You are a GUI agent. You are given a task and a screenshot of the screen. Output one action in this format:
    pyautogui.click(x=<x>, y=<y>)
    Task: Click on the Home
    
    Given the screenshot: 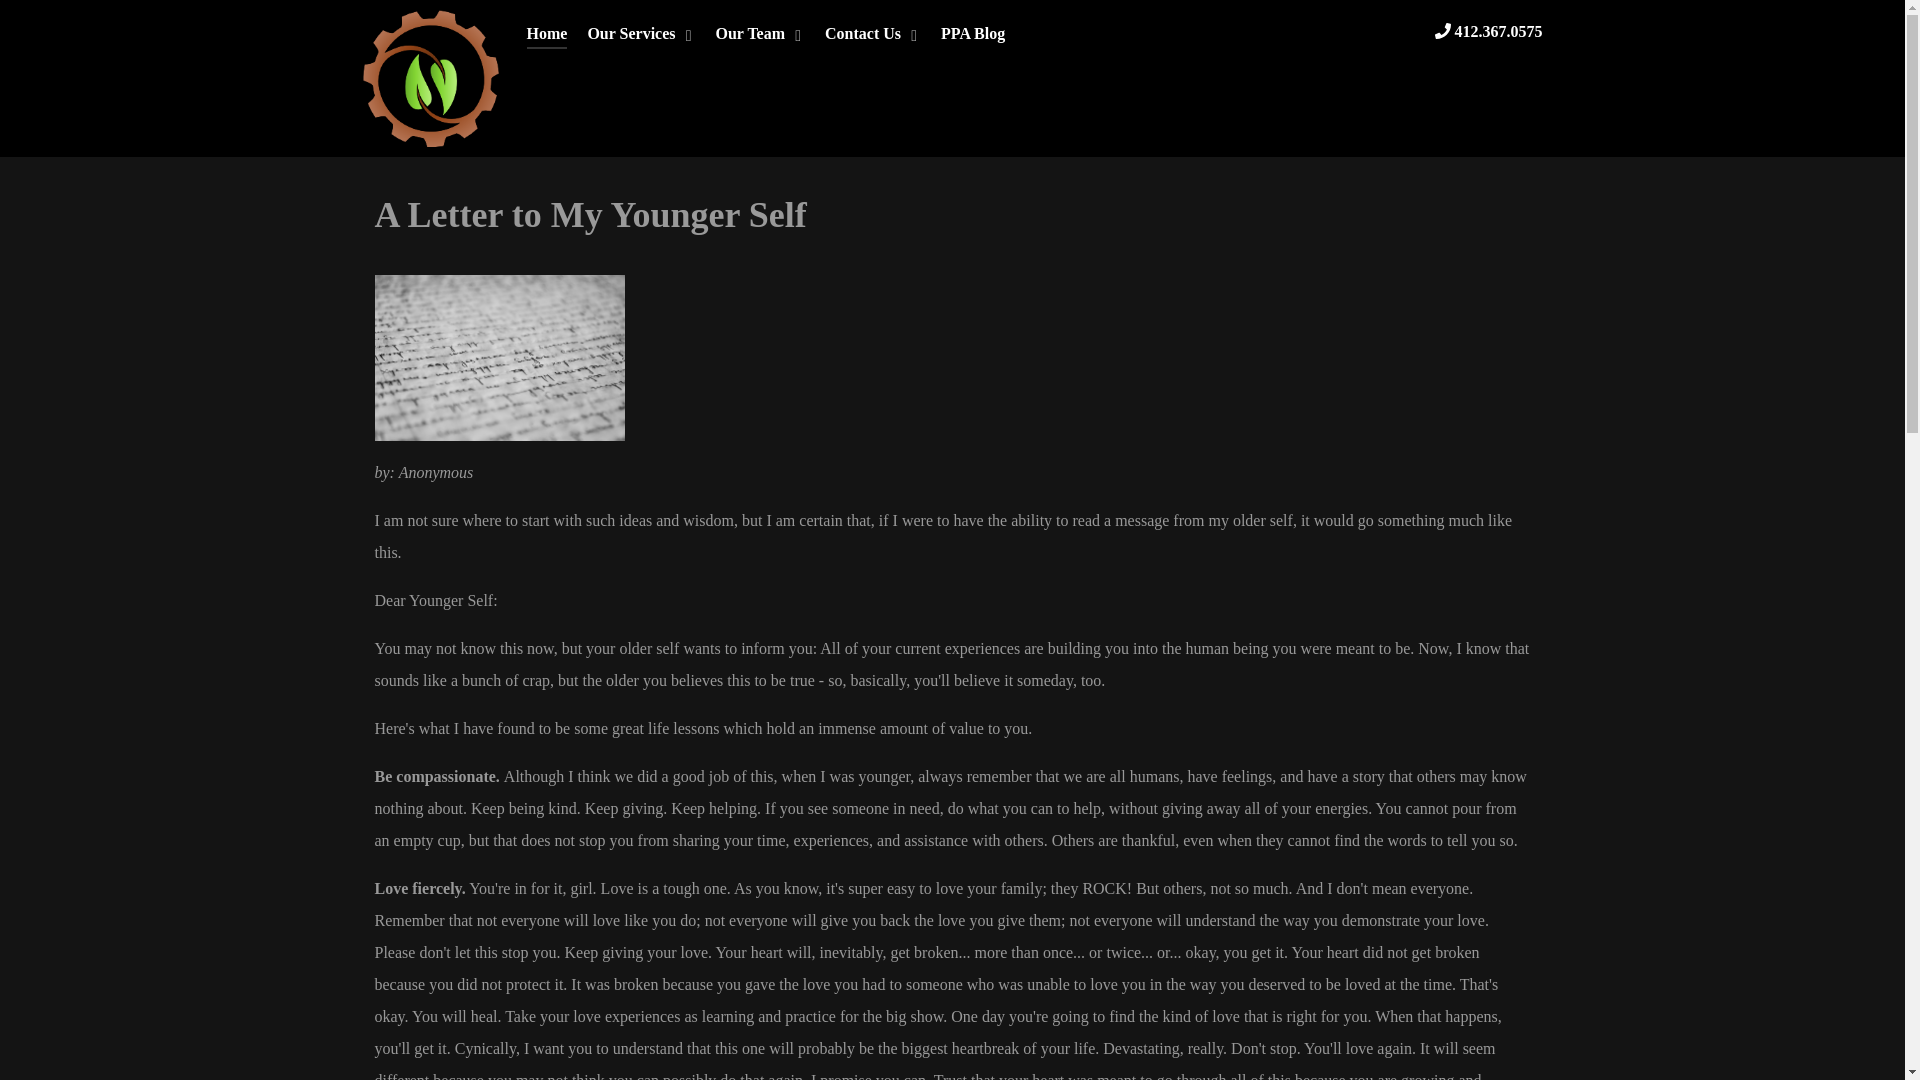 What is the action you would take?
    pyautogui.click(x=546, y=36)
    